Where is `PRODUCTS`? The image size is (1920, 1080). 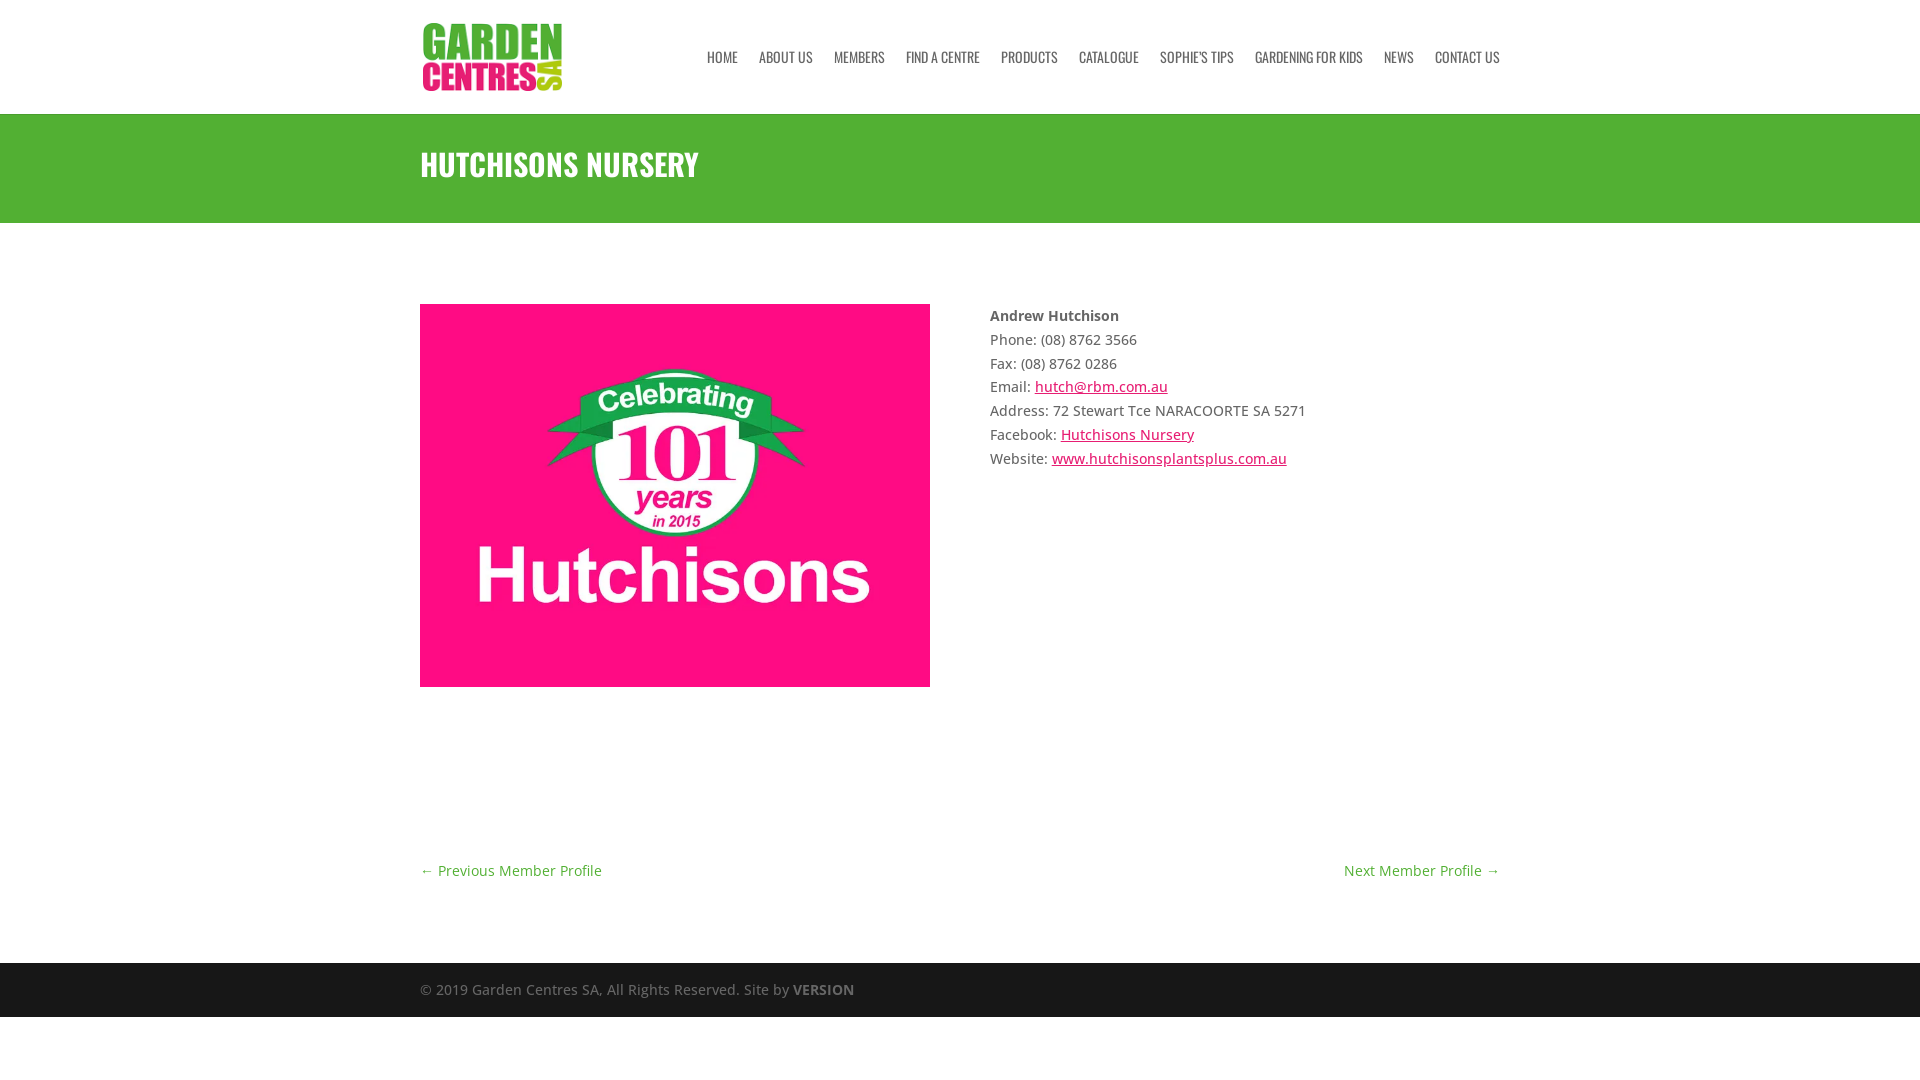 PRODUCTS is located at coordinates (1030, 82).